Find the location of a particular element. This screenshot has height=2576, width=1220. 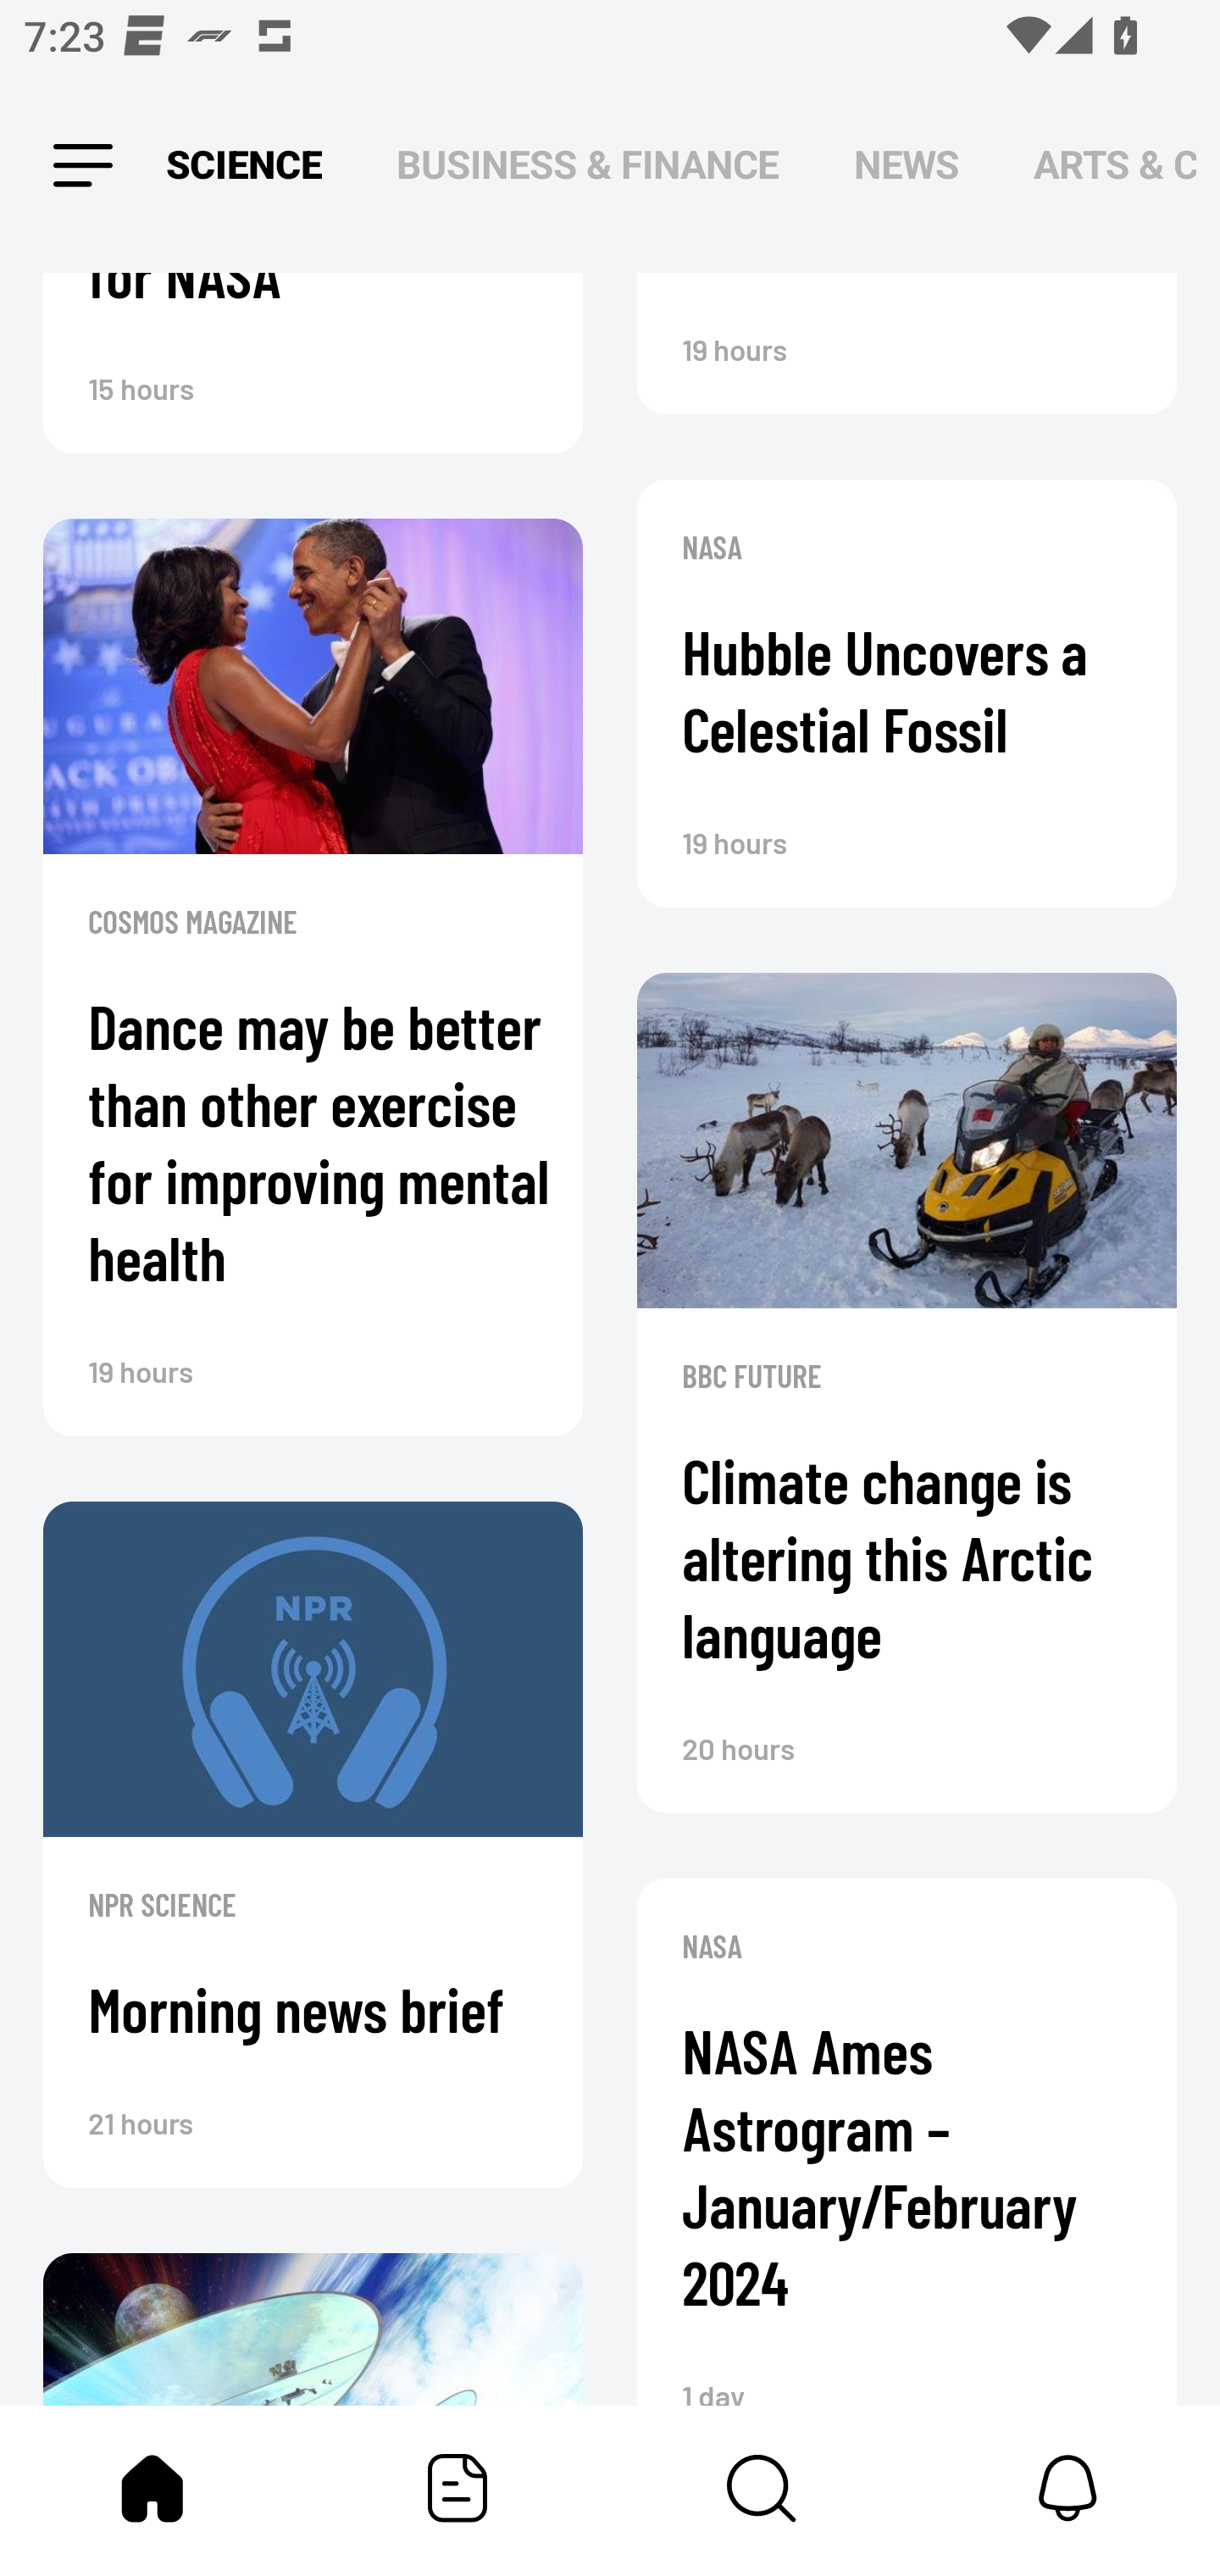

ARTS & CULTURE is located at coordinates (1115, 166).